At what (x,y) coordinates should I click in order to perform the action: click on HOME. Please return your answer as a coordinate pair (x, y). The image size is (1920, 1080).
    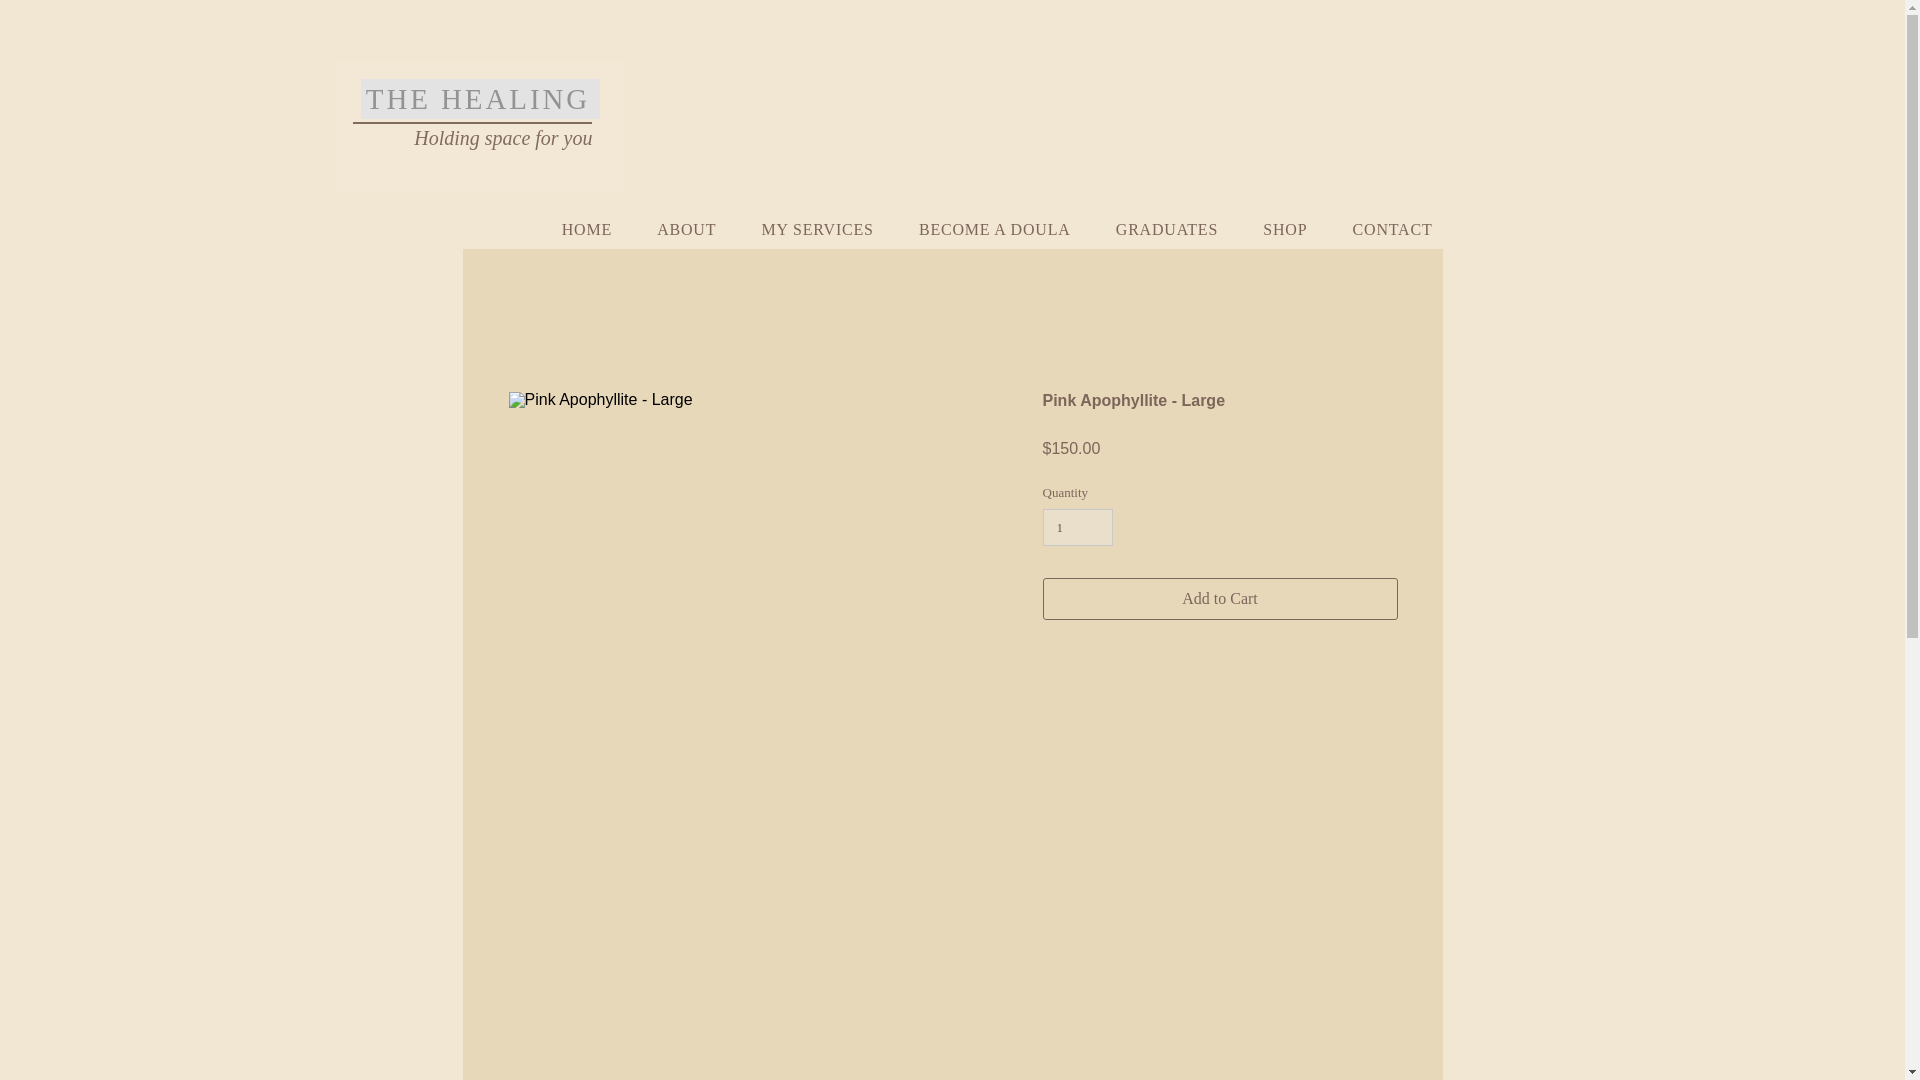
    Looking at the image, I should click on (578, 230).